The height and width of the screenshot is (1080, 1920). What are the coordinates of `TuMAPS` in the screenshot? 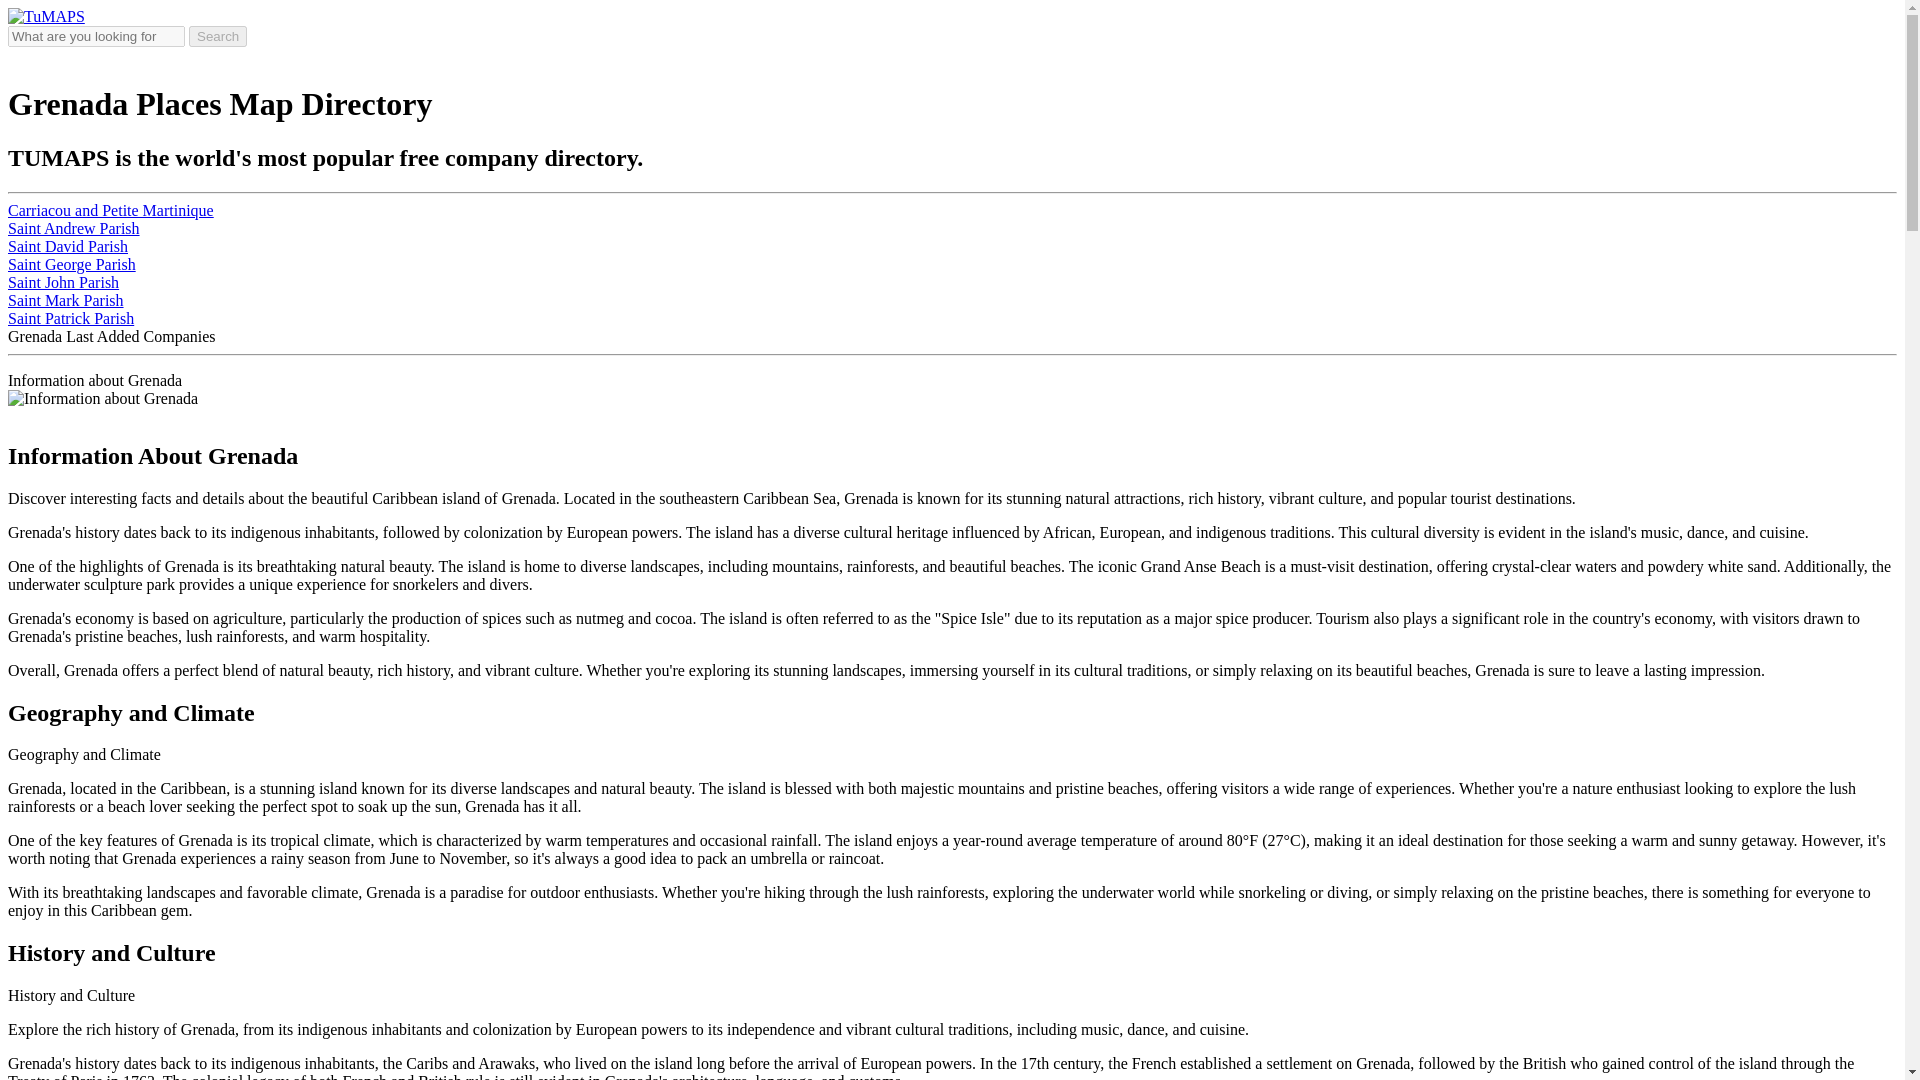 It's located at (46, 16).